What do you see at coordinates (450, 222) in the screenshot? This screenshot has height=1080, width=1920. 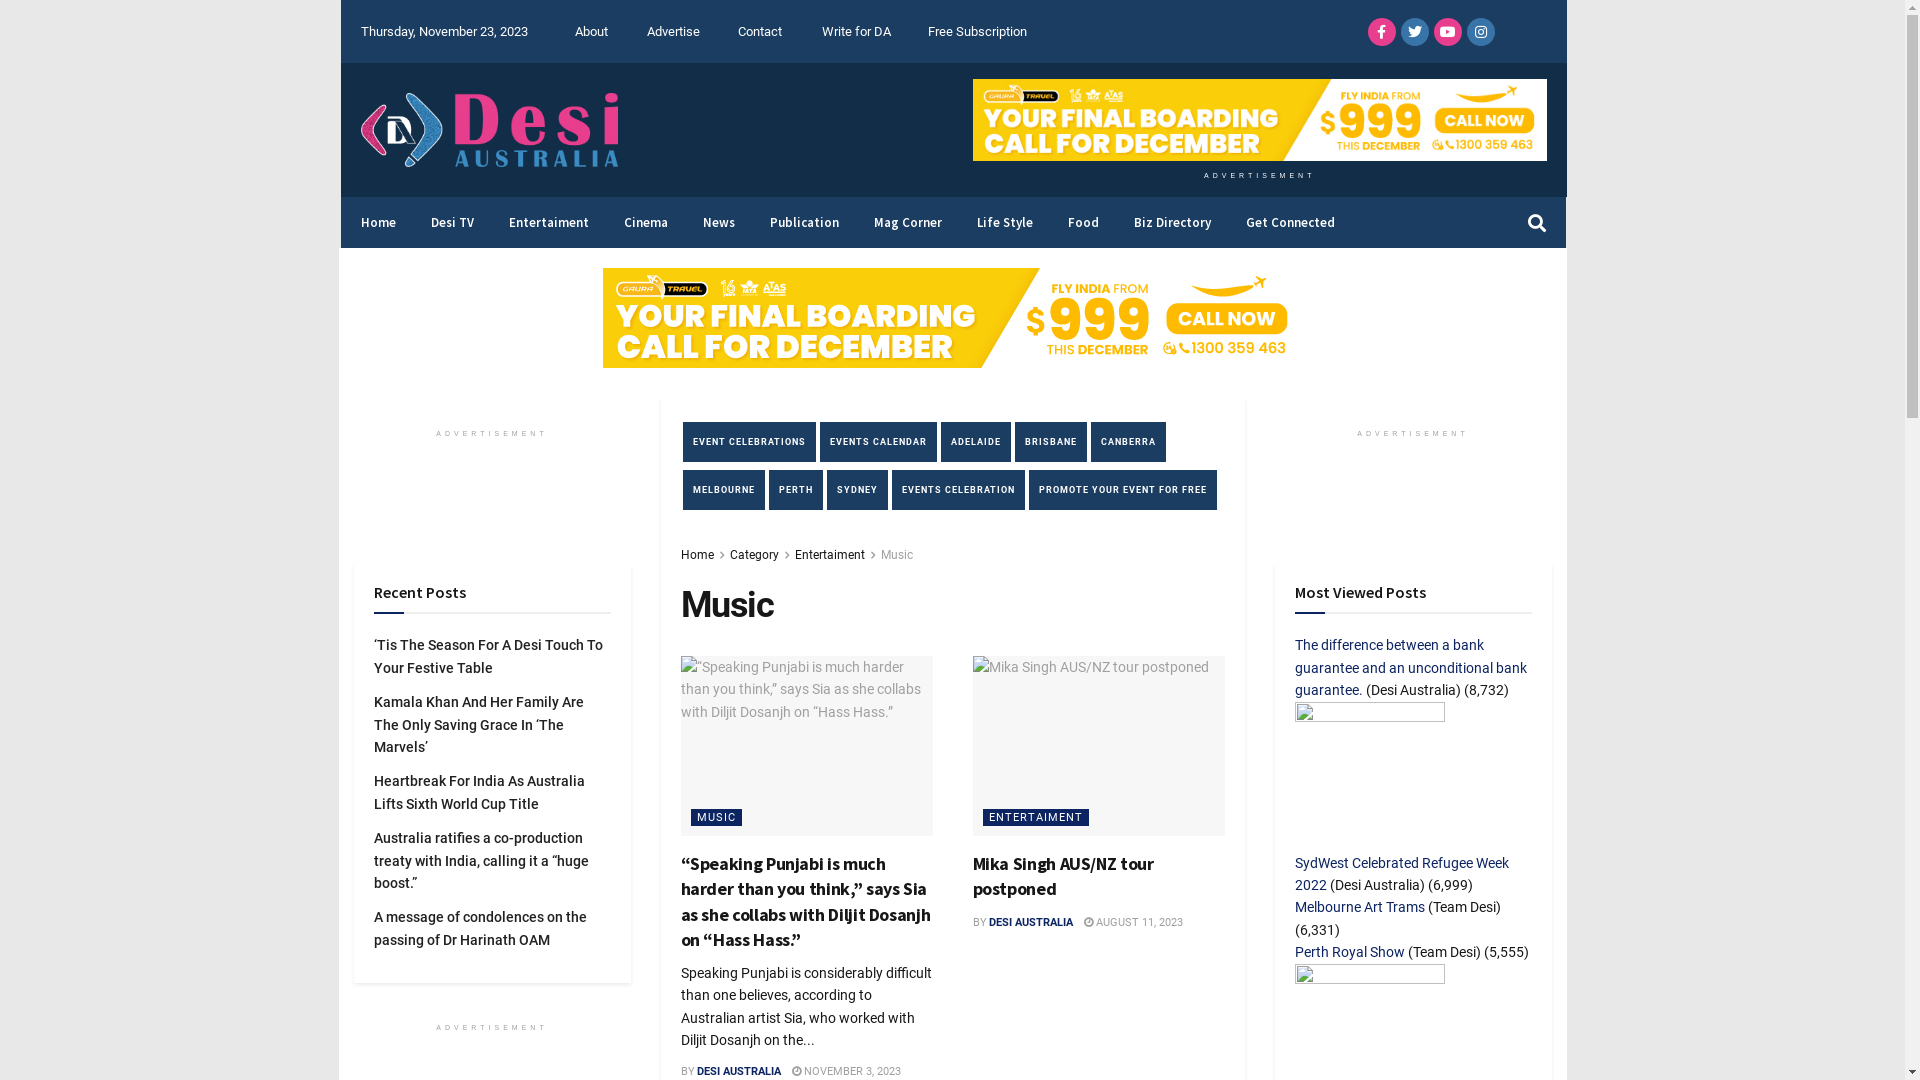 I see `Desi TV` at bounding box center [450, 222].